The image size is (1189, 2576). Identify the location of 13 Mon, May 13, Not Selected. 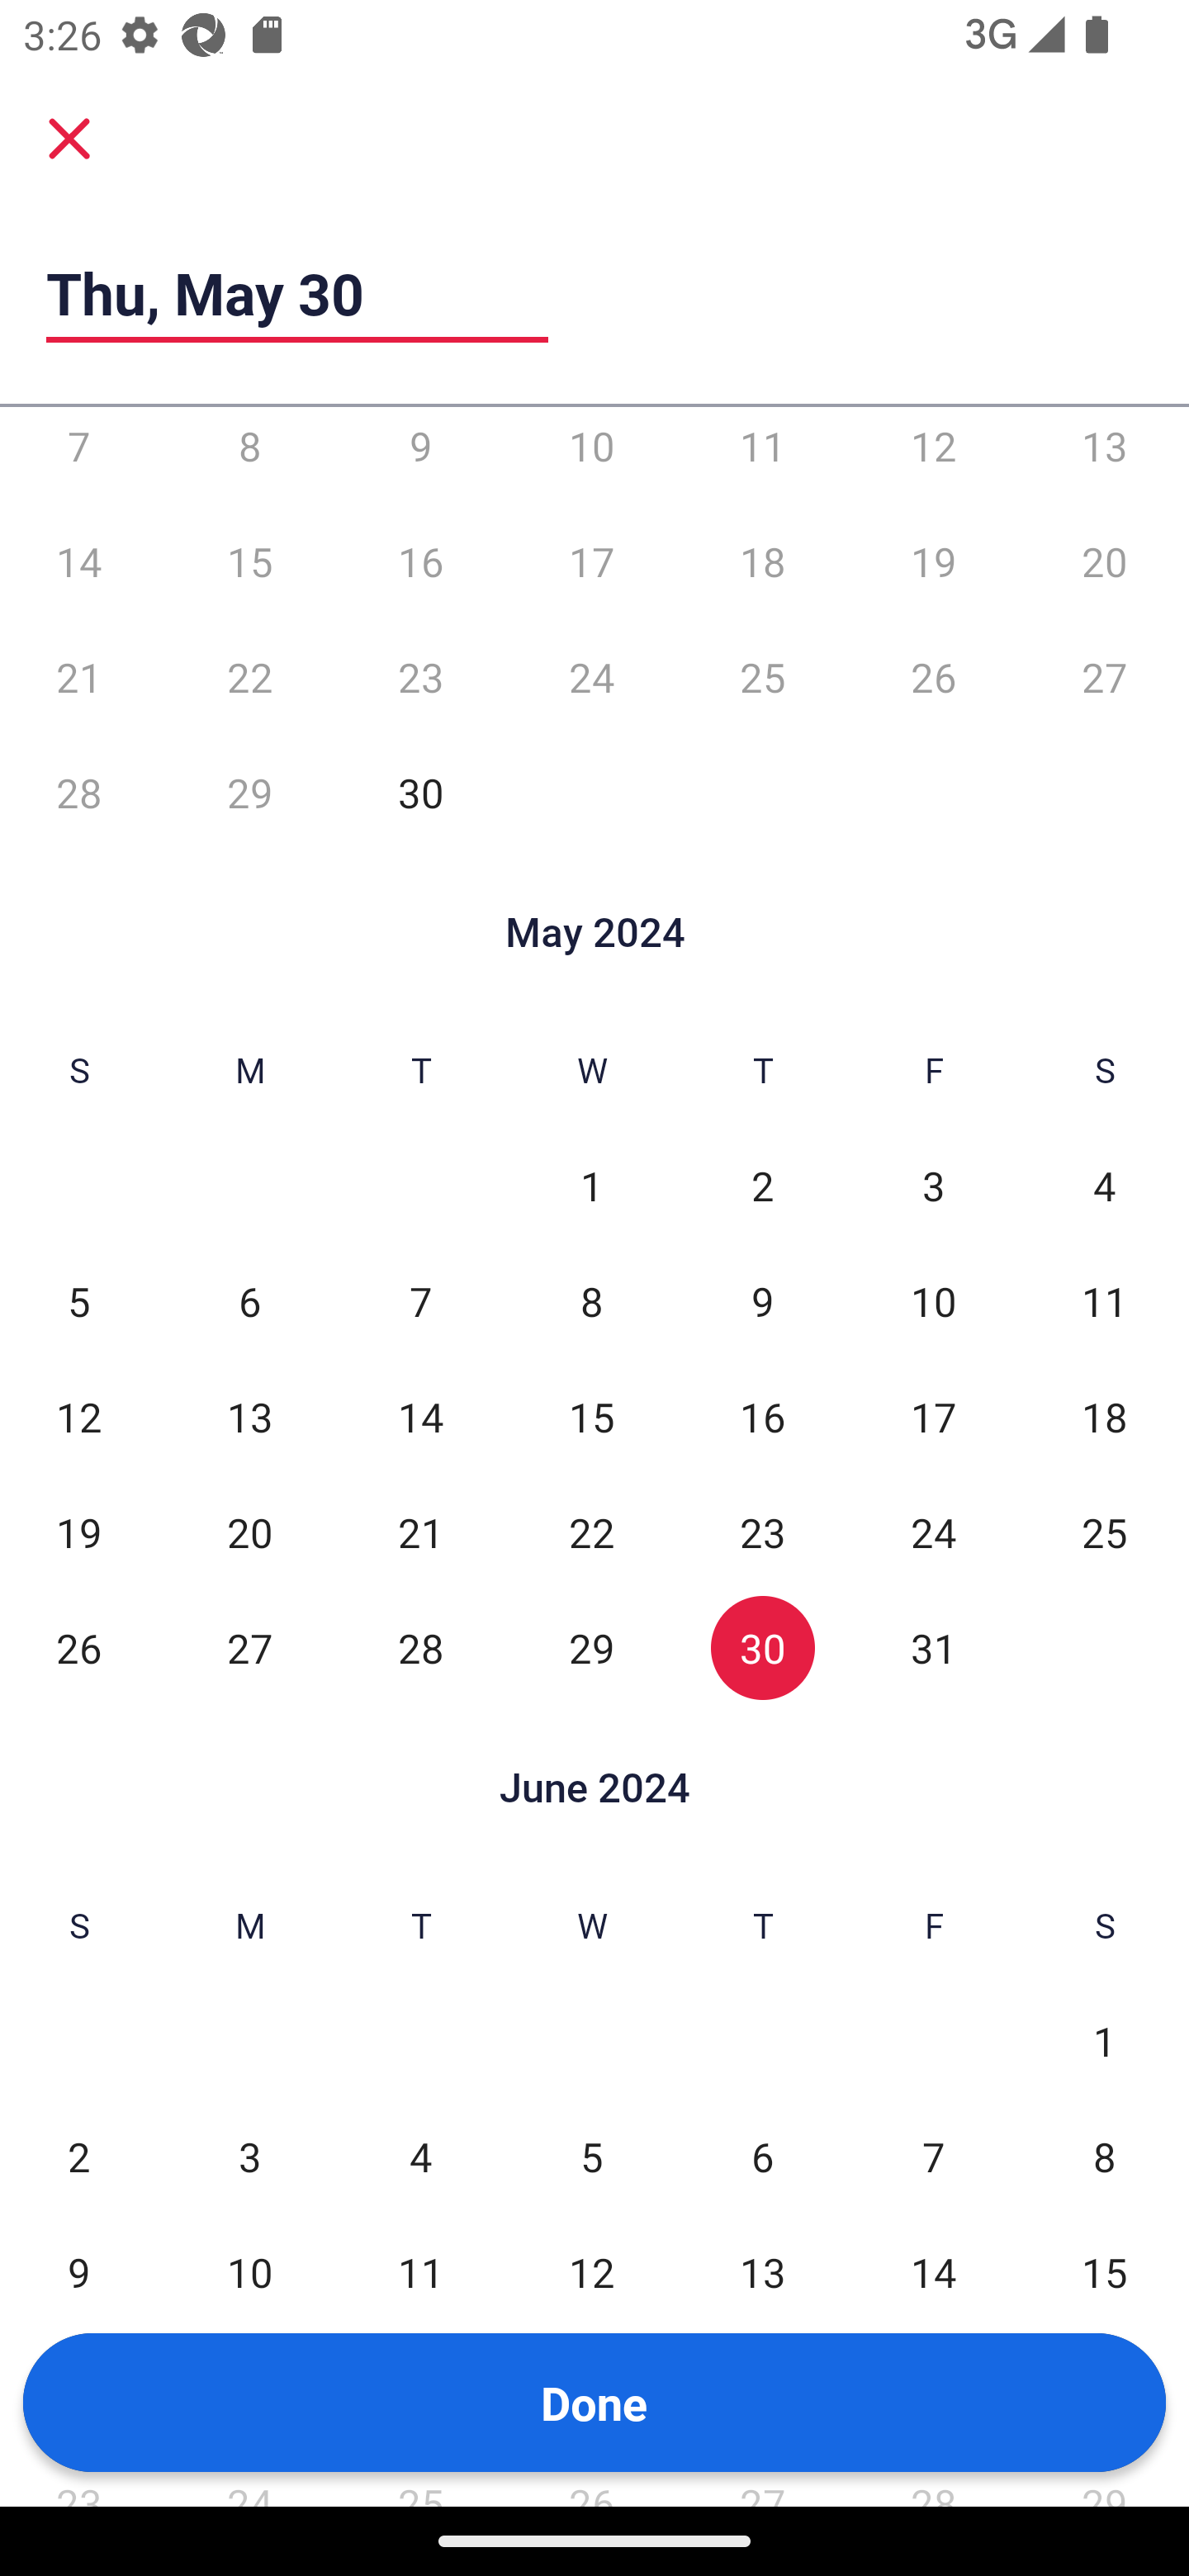
(249, 1417).